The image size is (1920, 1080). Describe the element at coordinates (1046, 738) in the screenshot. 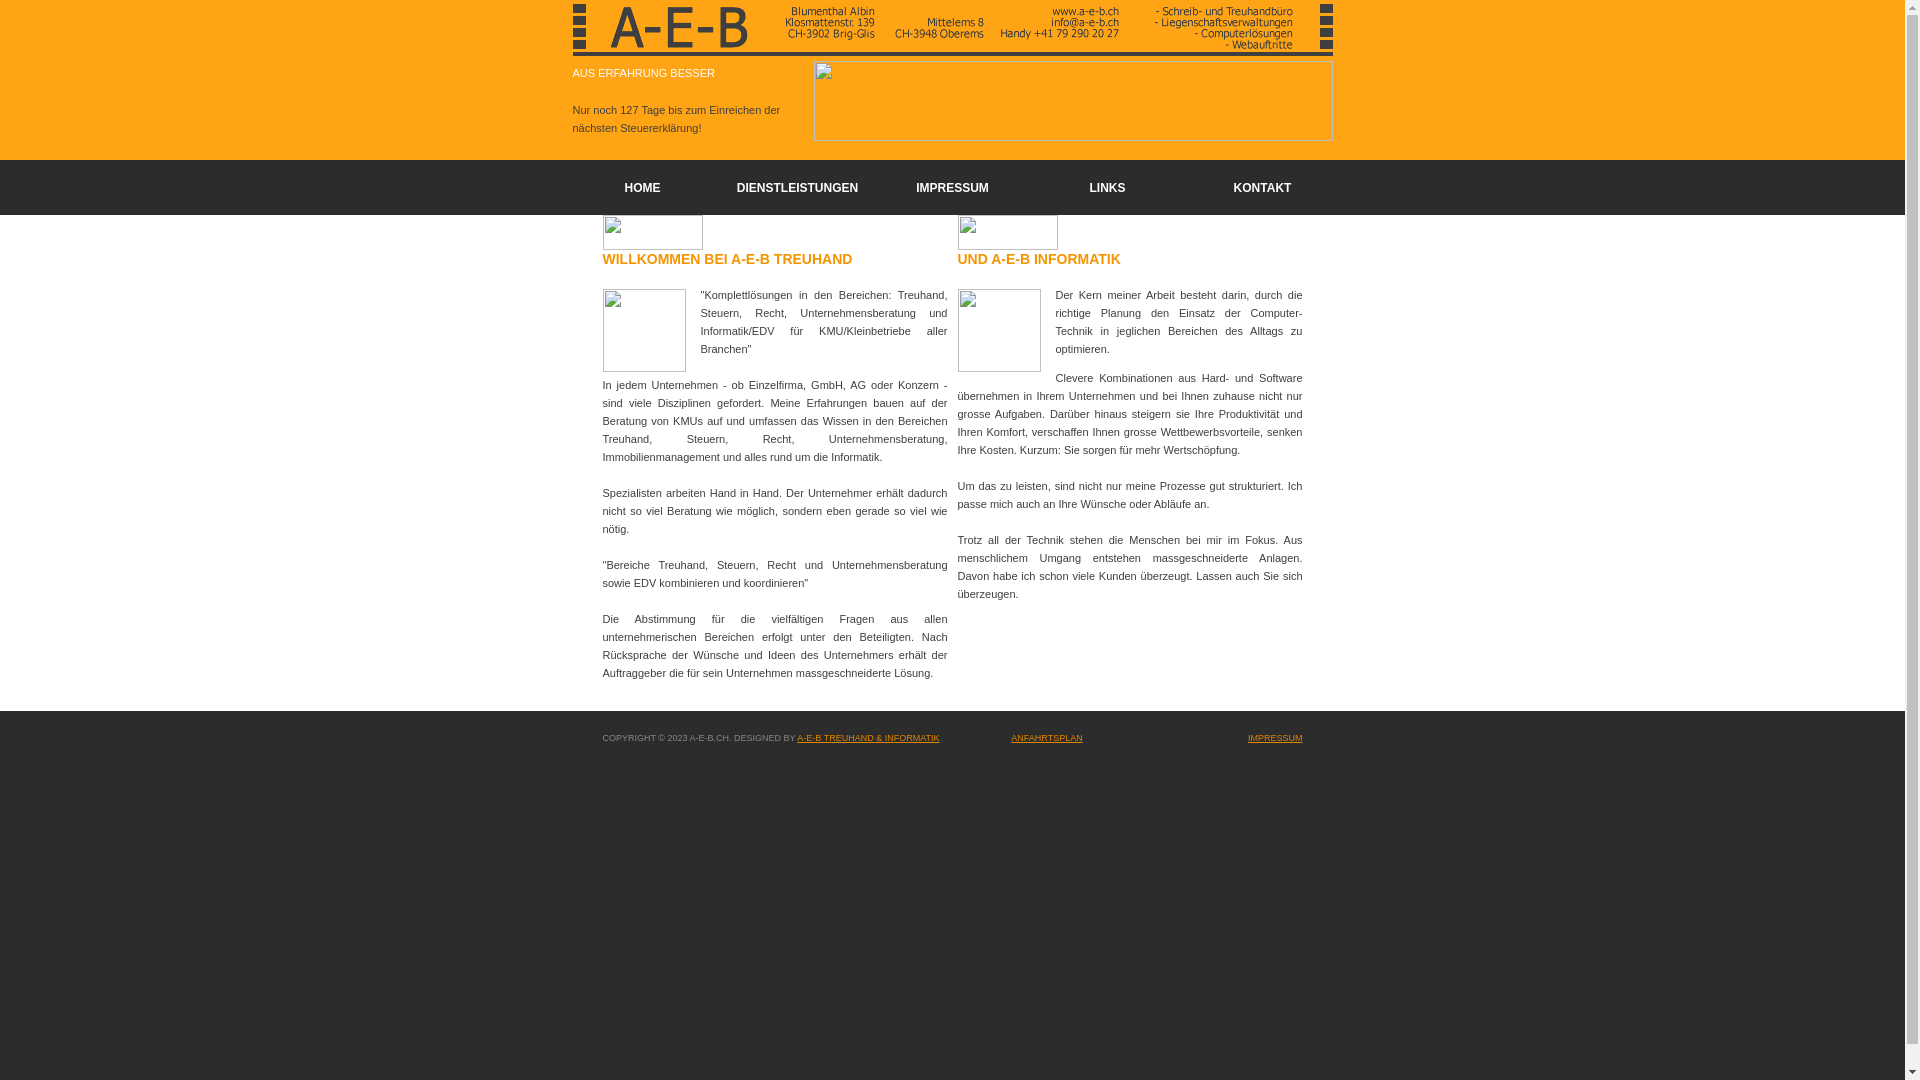

I see `ANFAHRTSPLAN` at that location.